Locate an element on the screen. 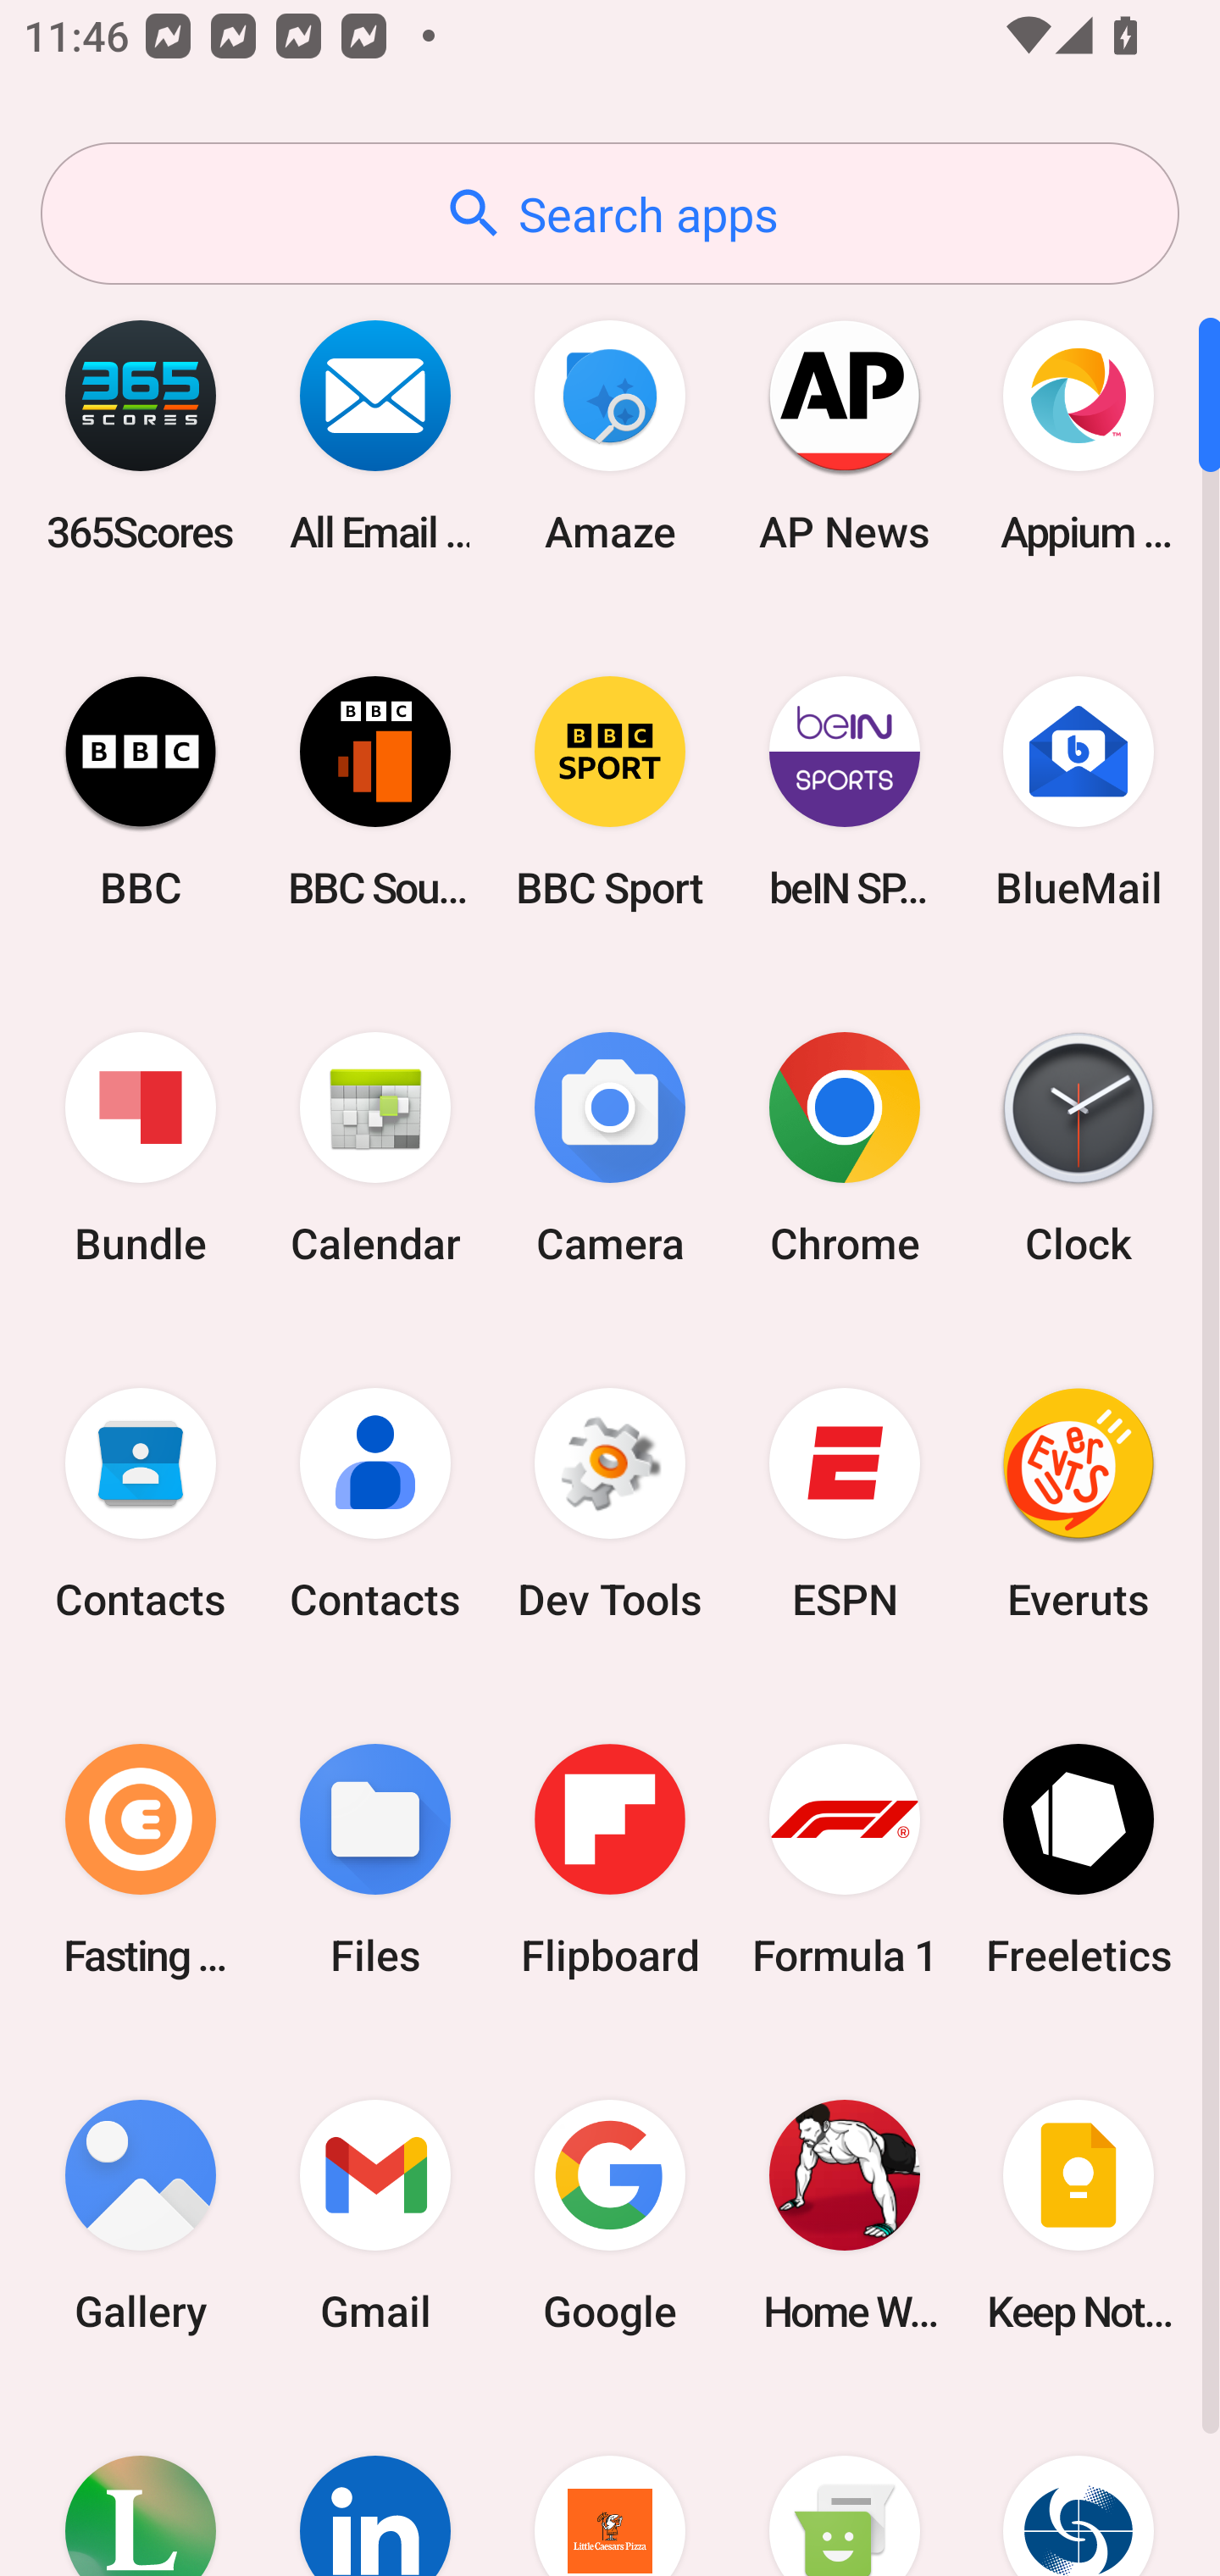 Image resolution: width=1220 pixels, height=2576 pixels. AP News is located at coordinates (844, 436).